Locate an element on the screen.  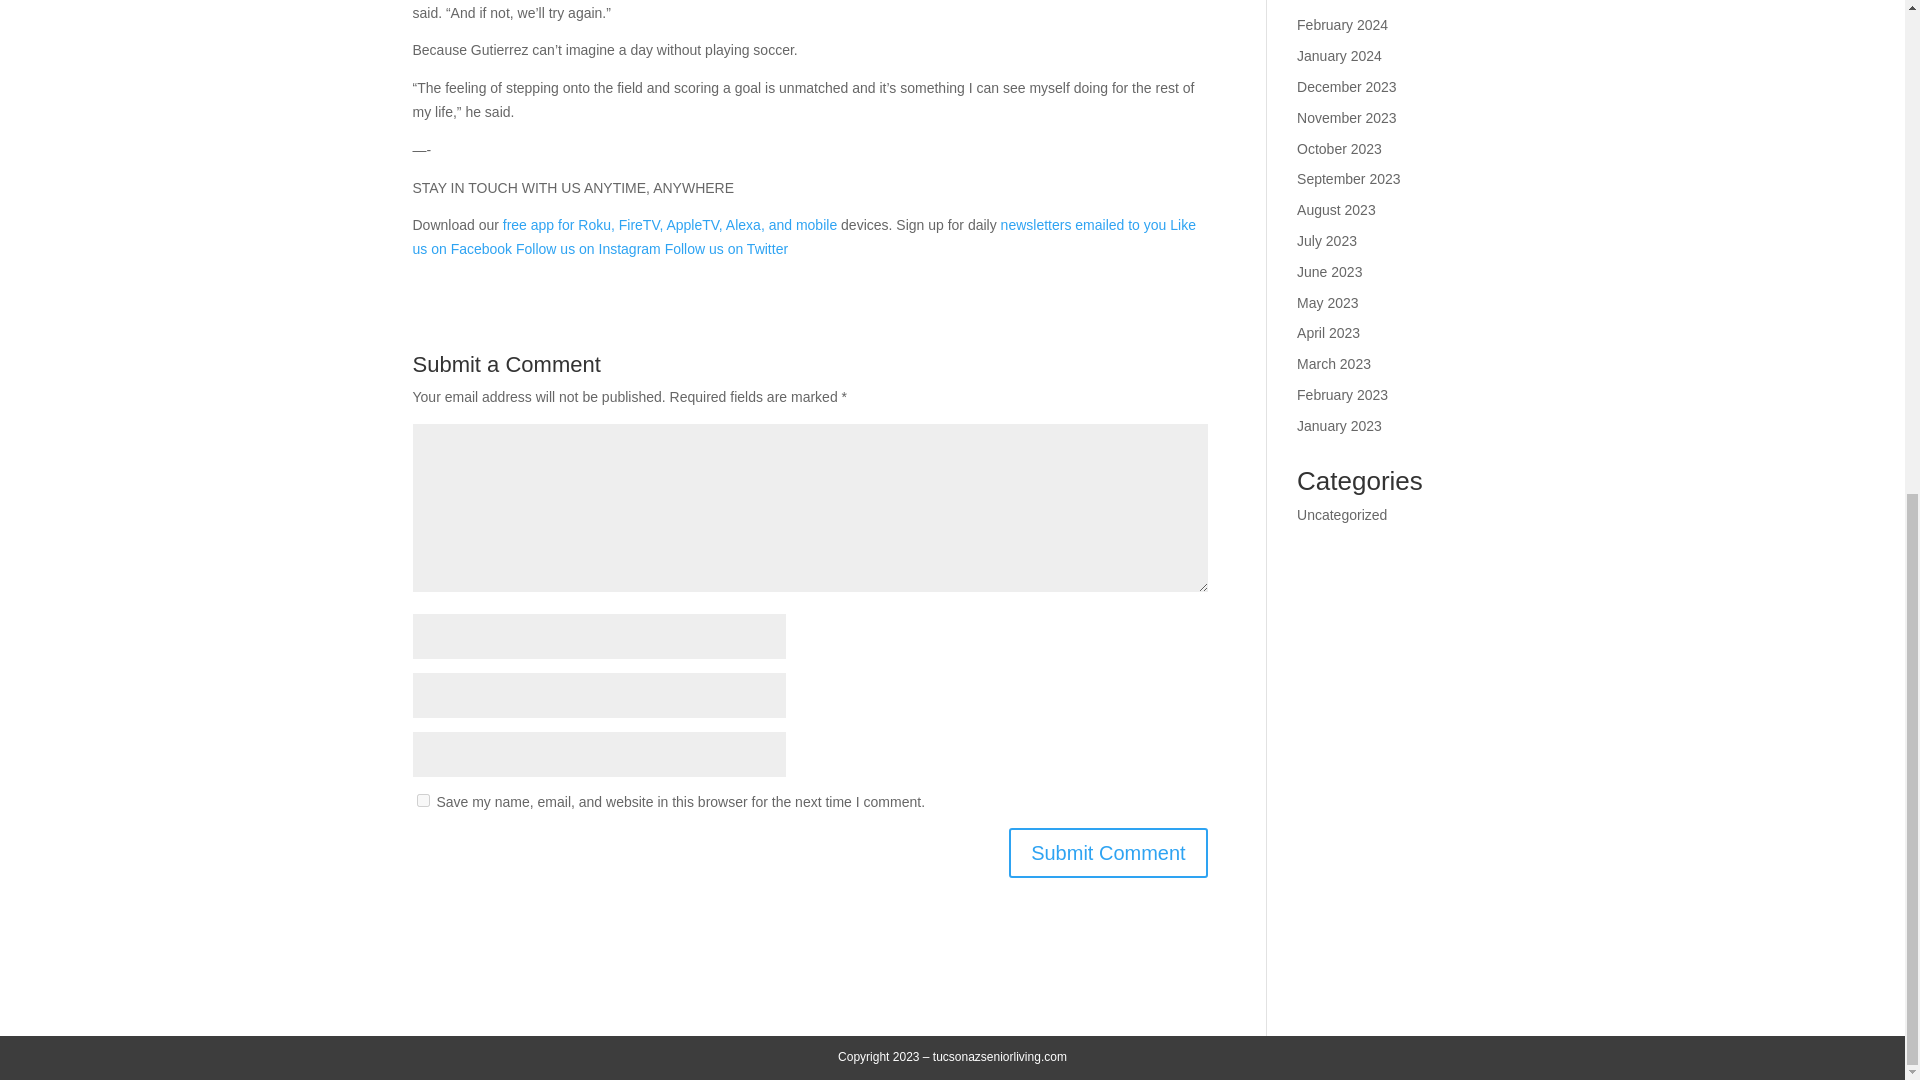
Like us on Facebook is located at coordinates (803, 237).